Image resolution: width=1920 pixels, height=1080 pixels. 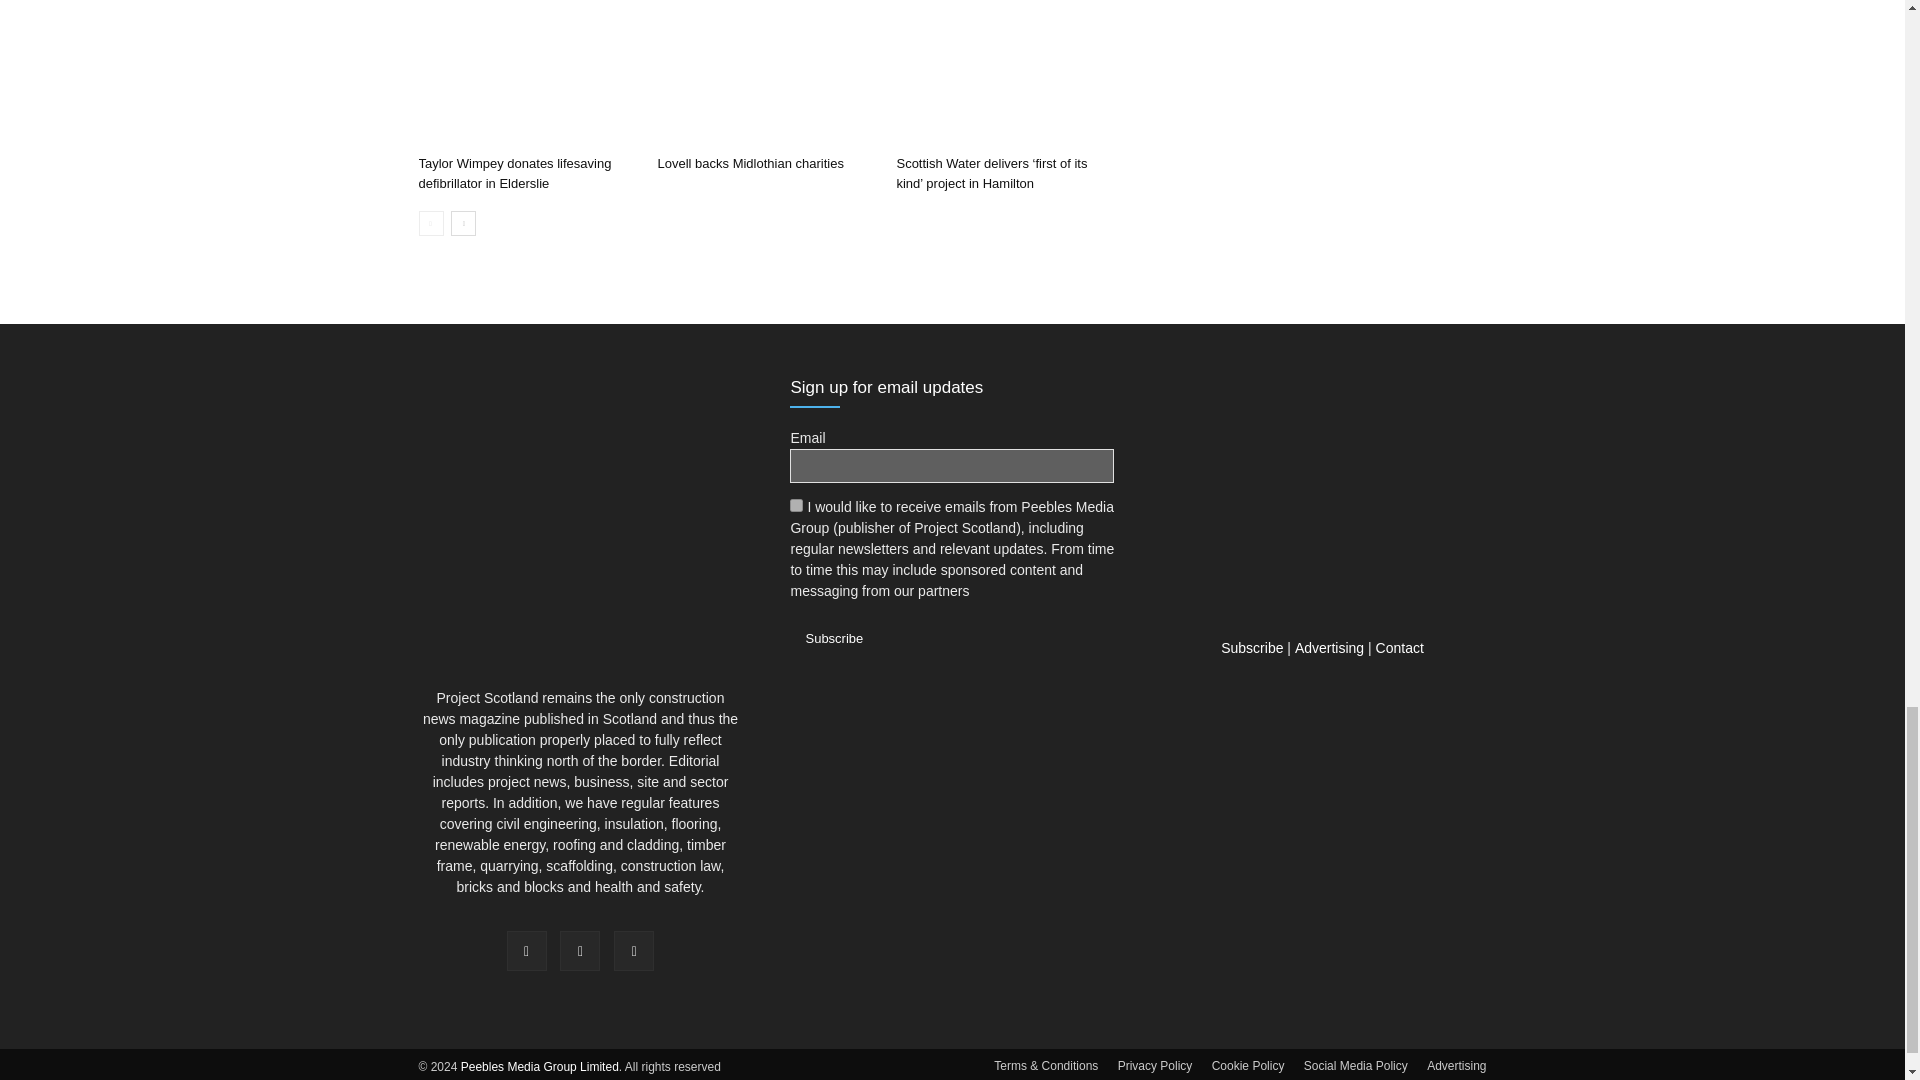 What do you see at coordinates (796, 504) in the screenshot?
I see `on` at bounding box center [796, 504].